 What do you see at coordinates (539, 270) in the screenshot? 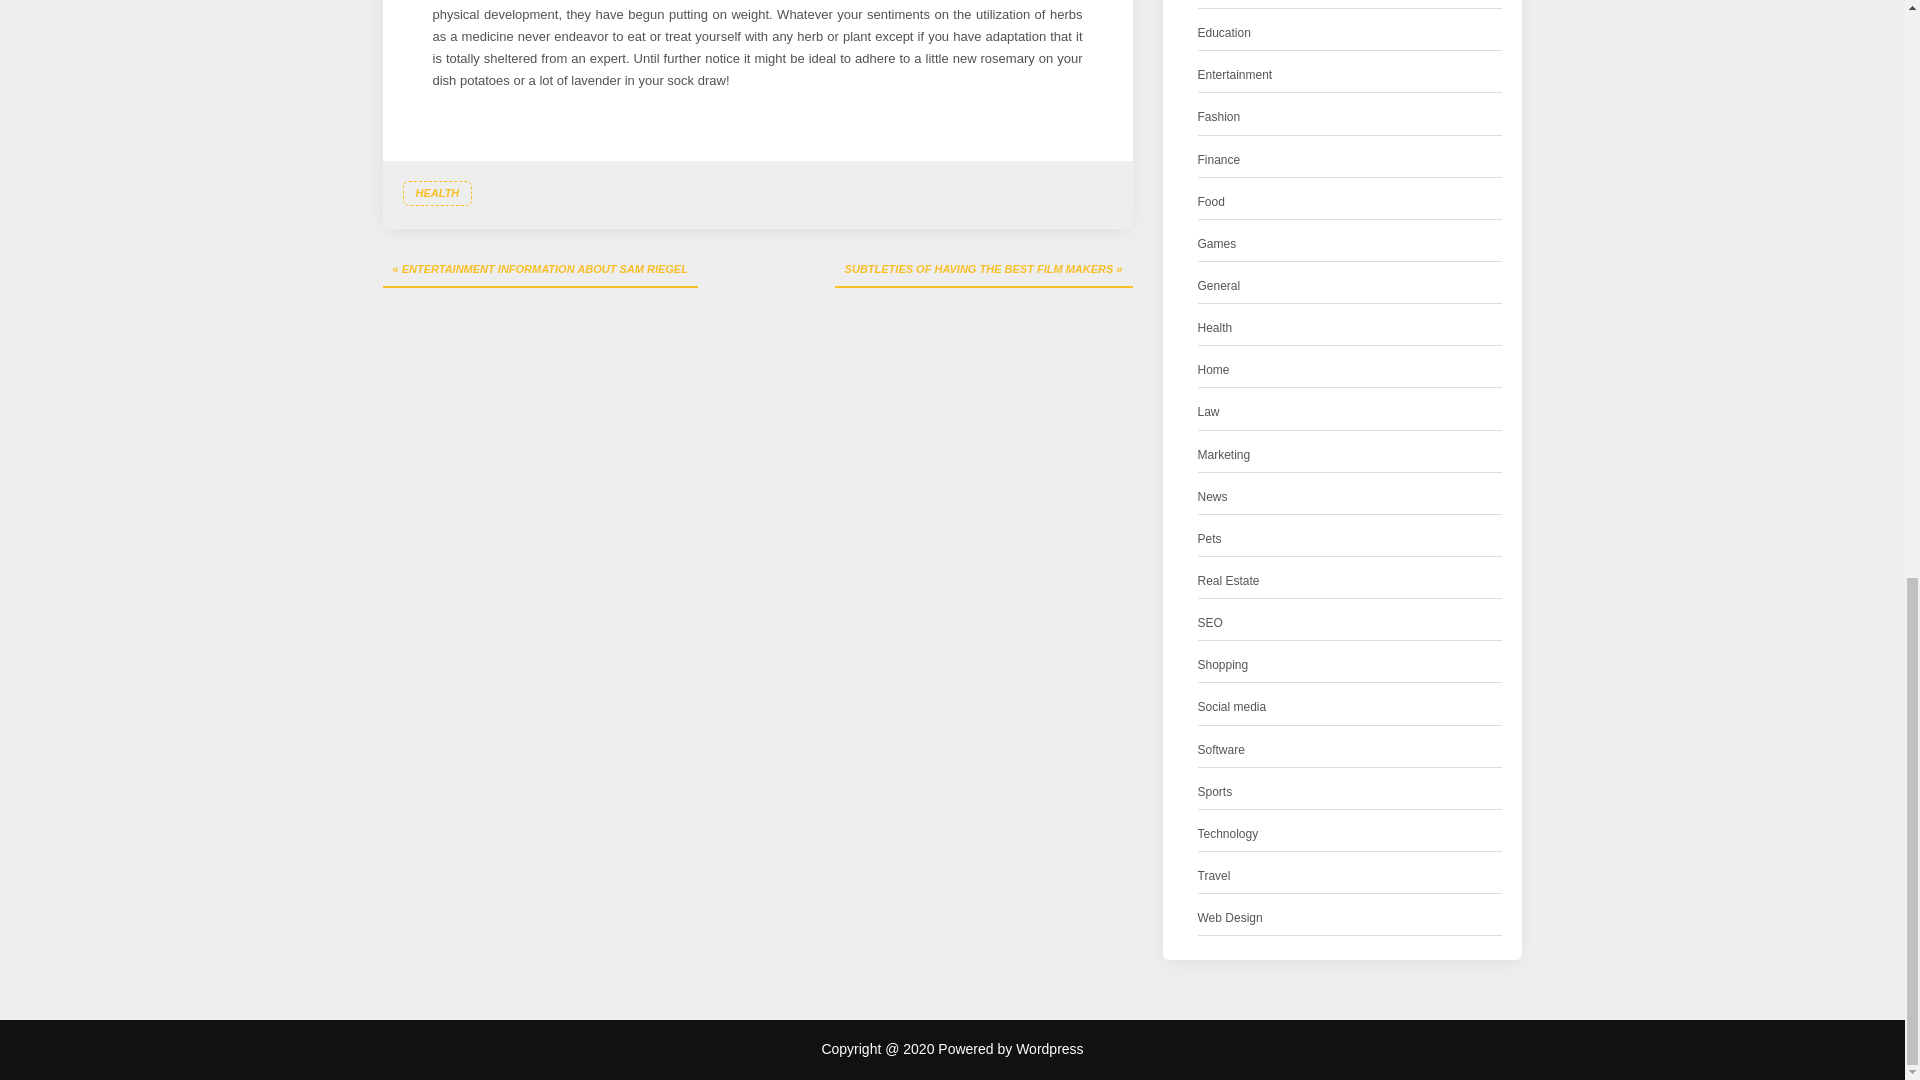
I see `ENTERTAINMENT INFORMATION ABOUT SAM RIEGEL` at bounding box center [539, 270].